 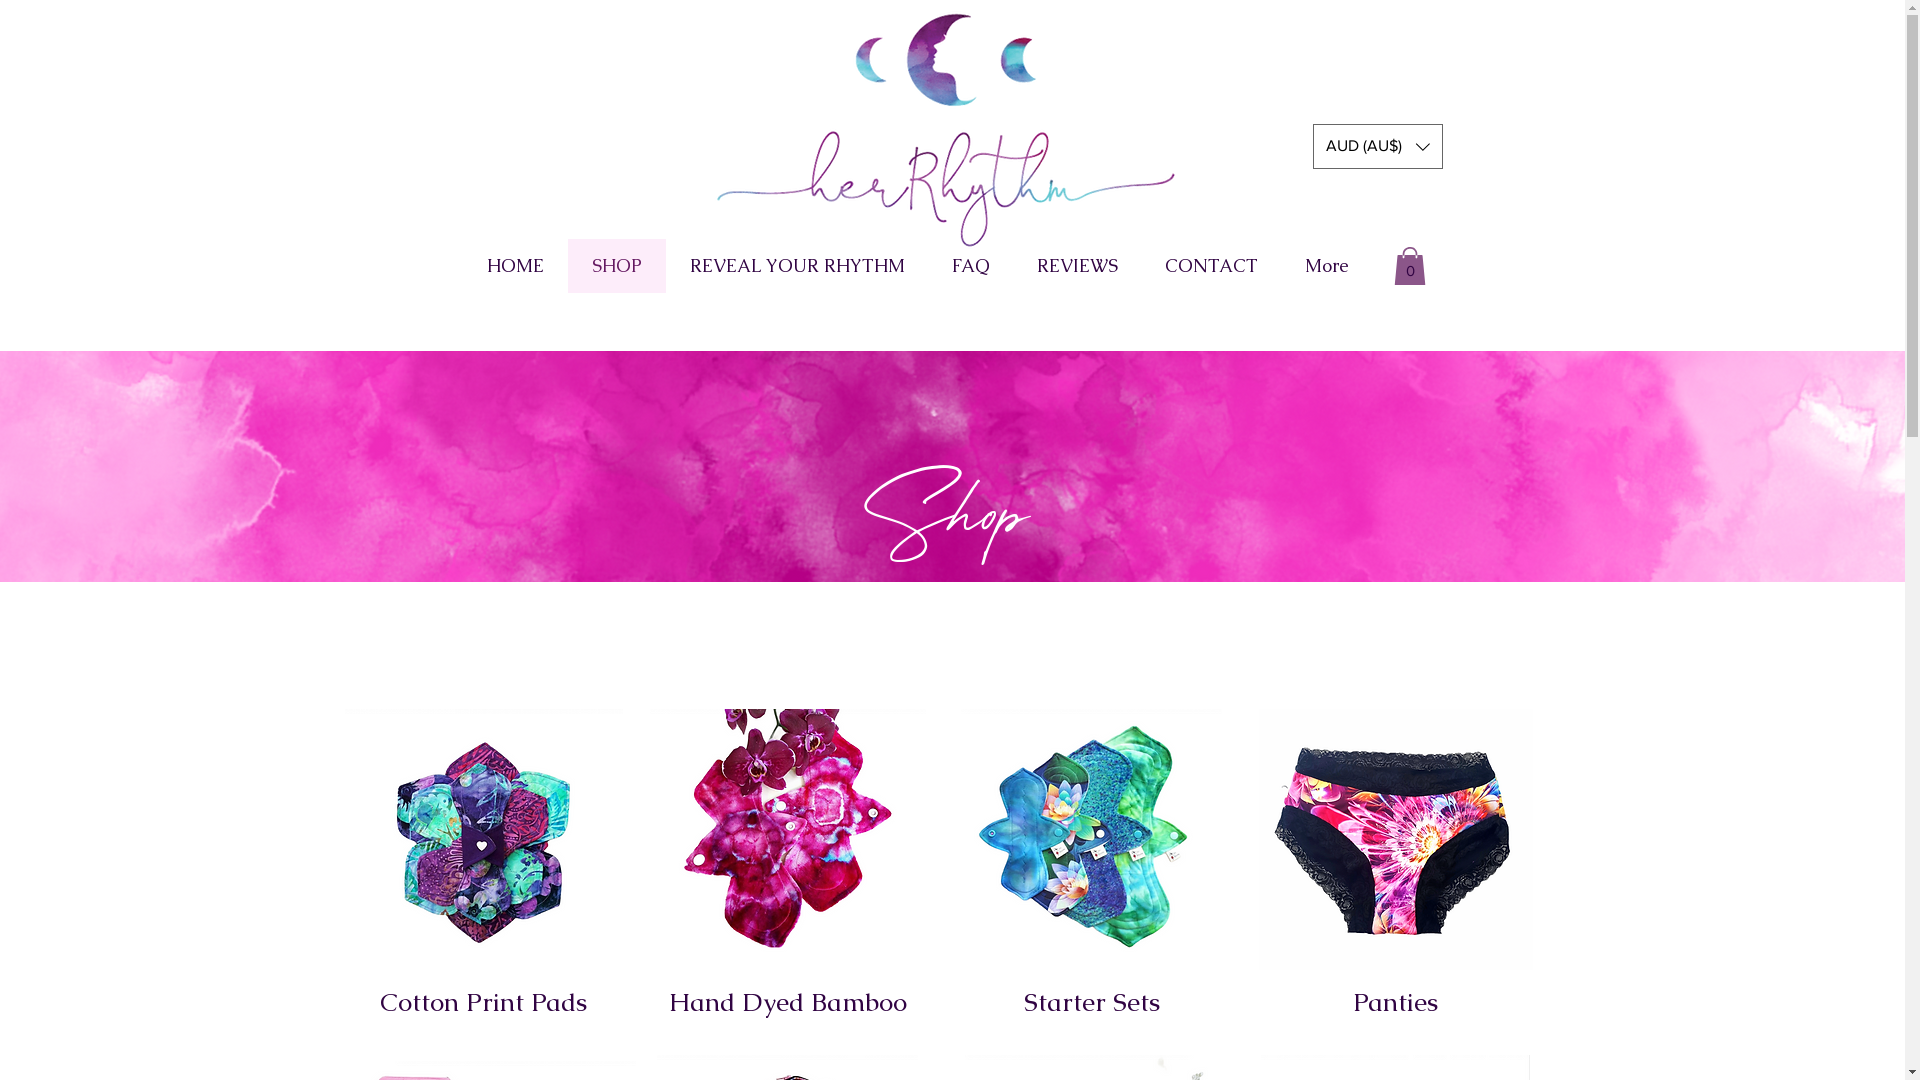 I want to click on FAQ, so click(x=970, y=266).